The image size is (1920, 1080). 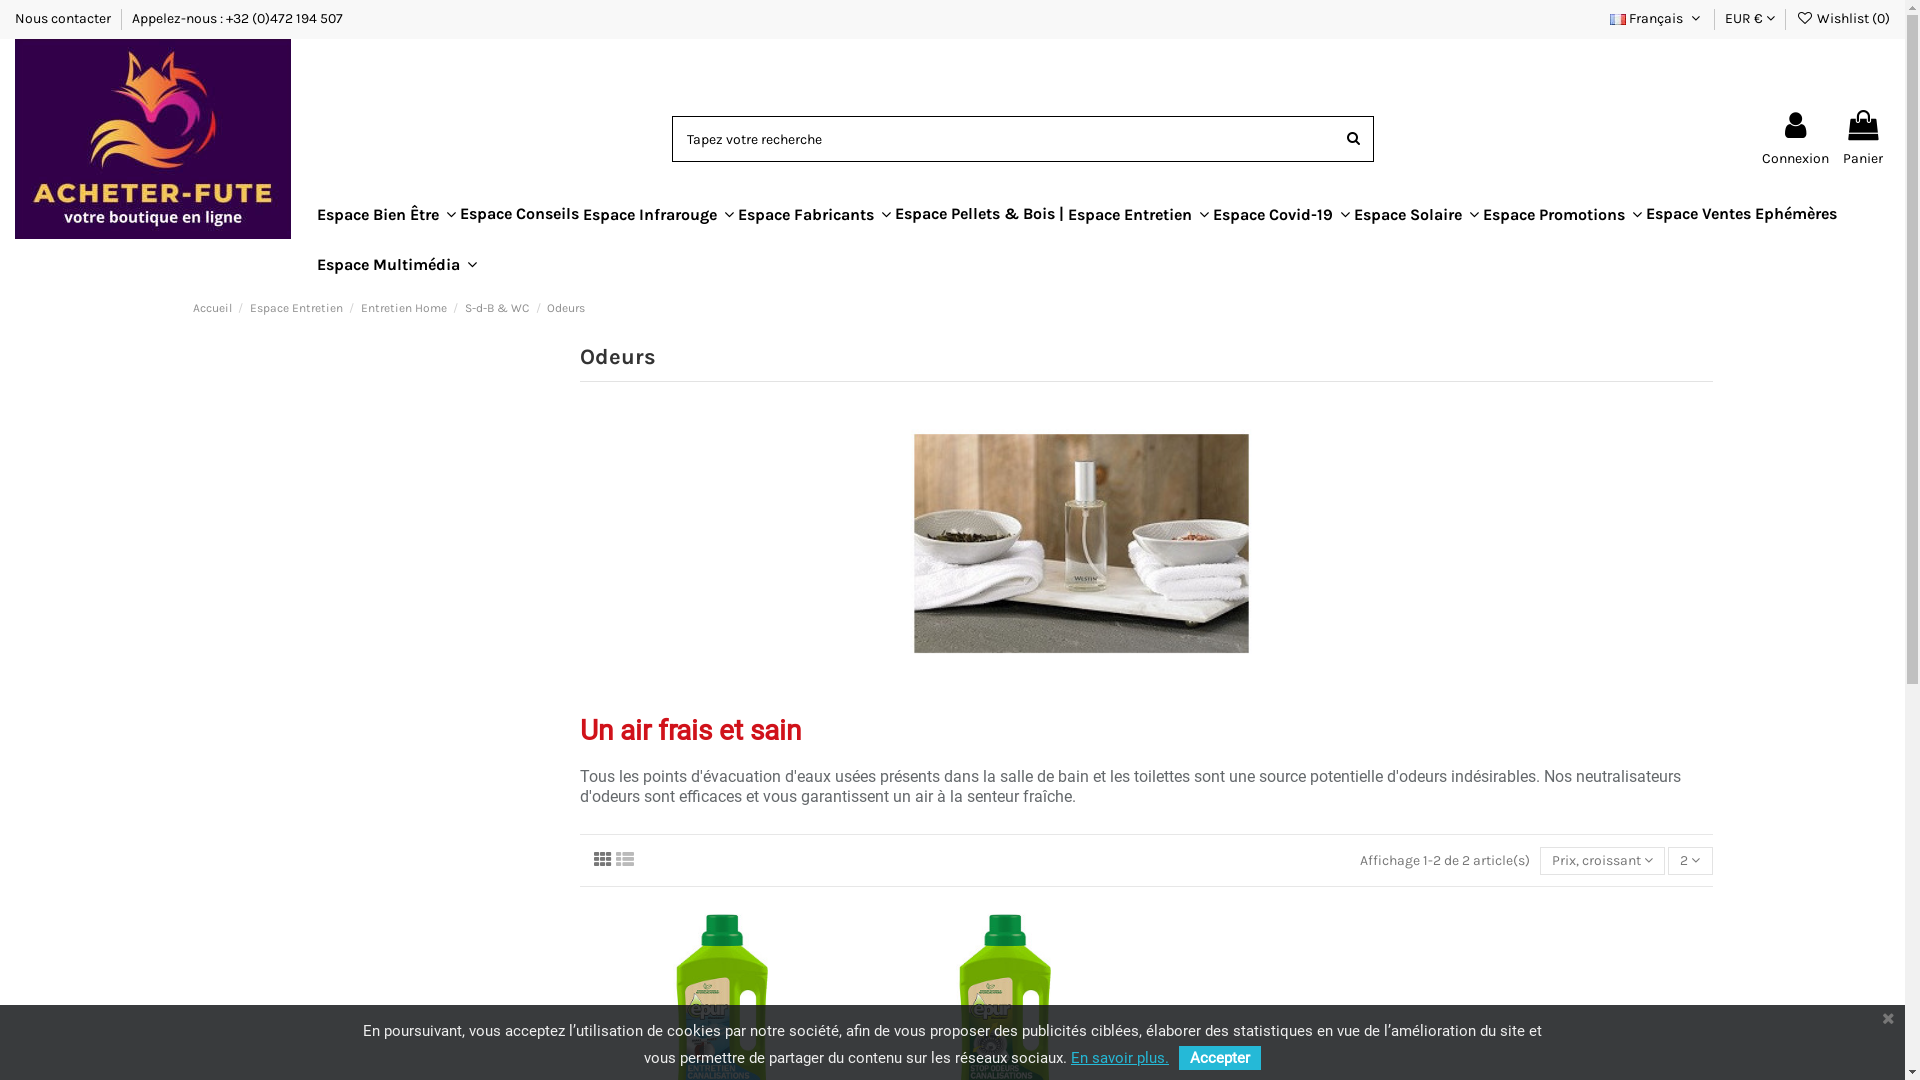 I want to click on Wishlist (0), so click(x=1843, y=18).